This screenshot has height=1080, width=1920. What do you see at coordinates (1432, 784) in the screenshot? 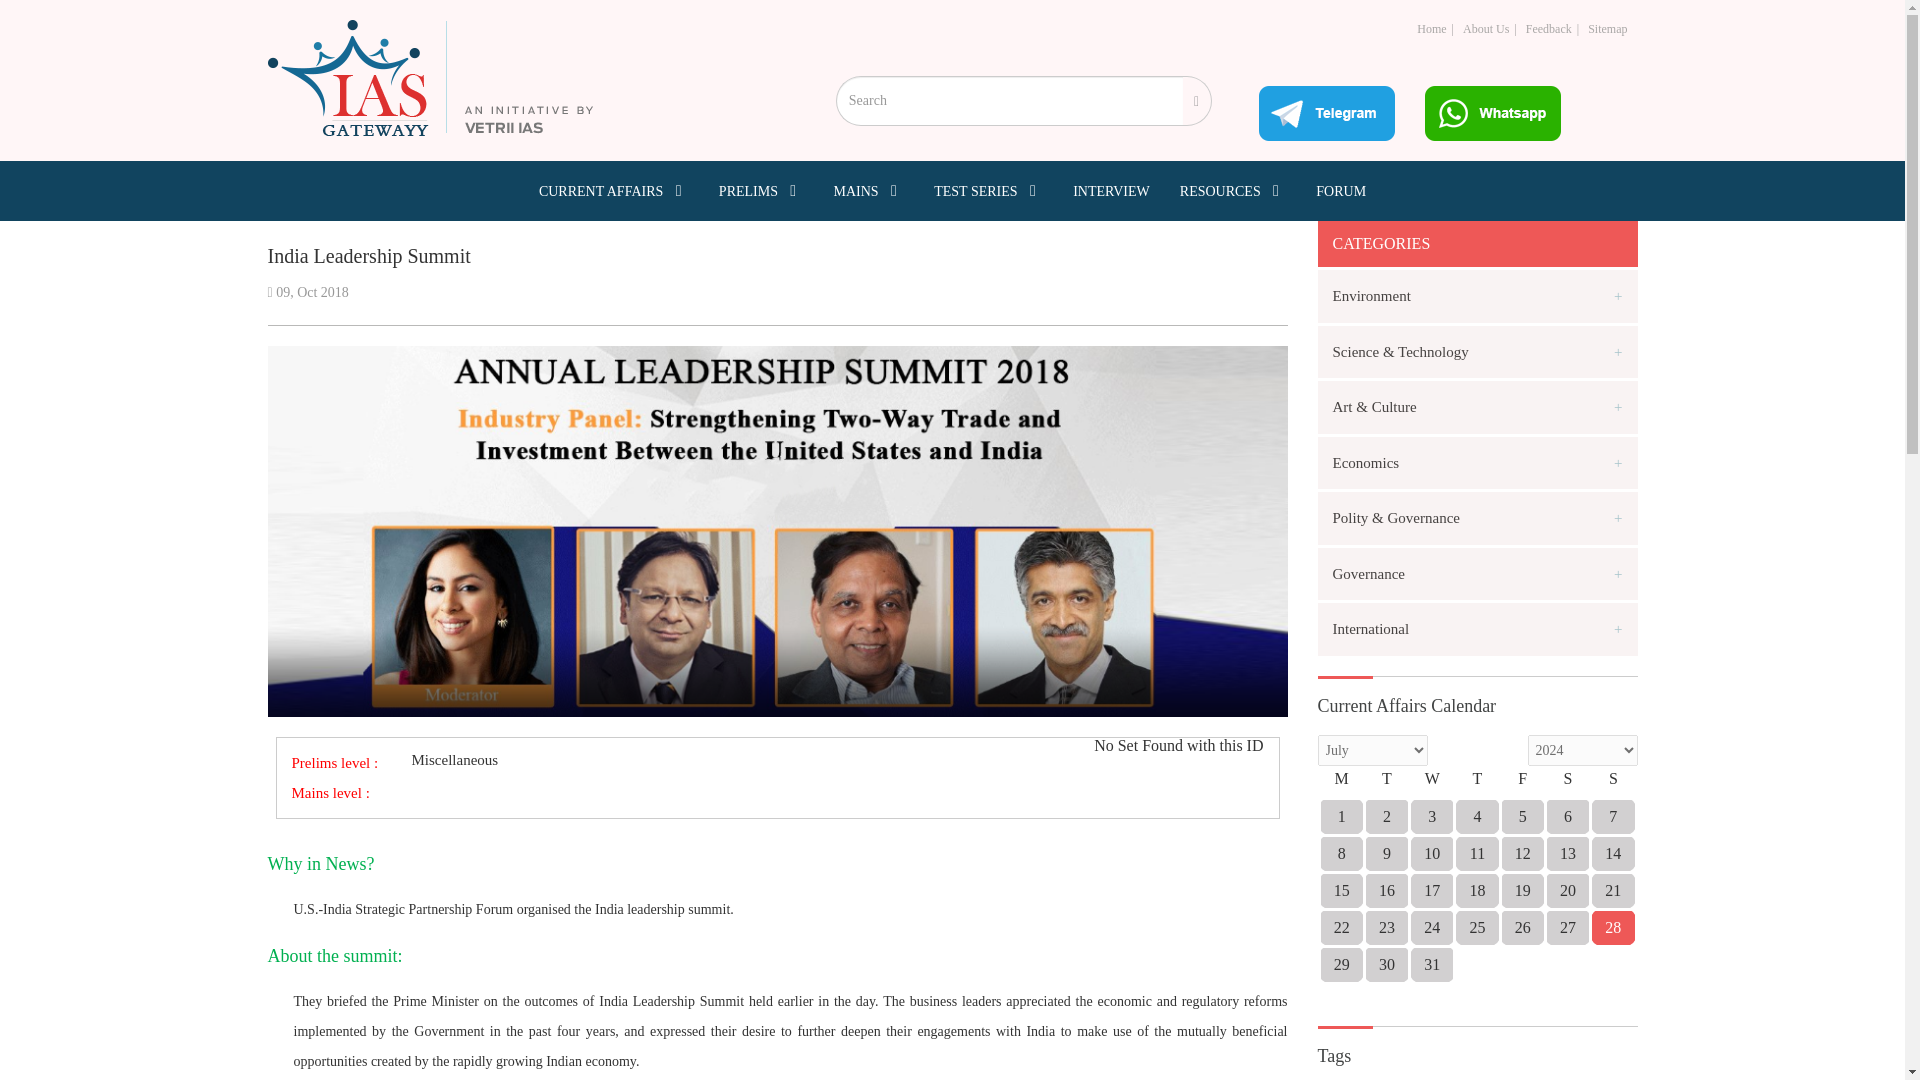
I see `Wednesday` at bounding box center [1432, 784].